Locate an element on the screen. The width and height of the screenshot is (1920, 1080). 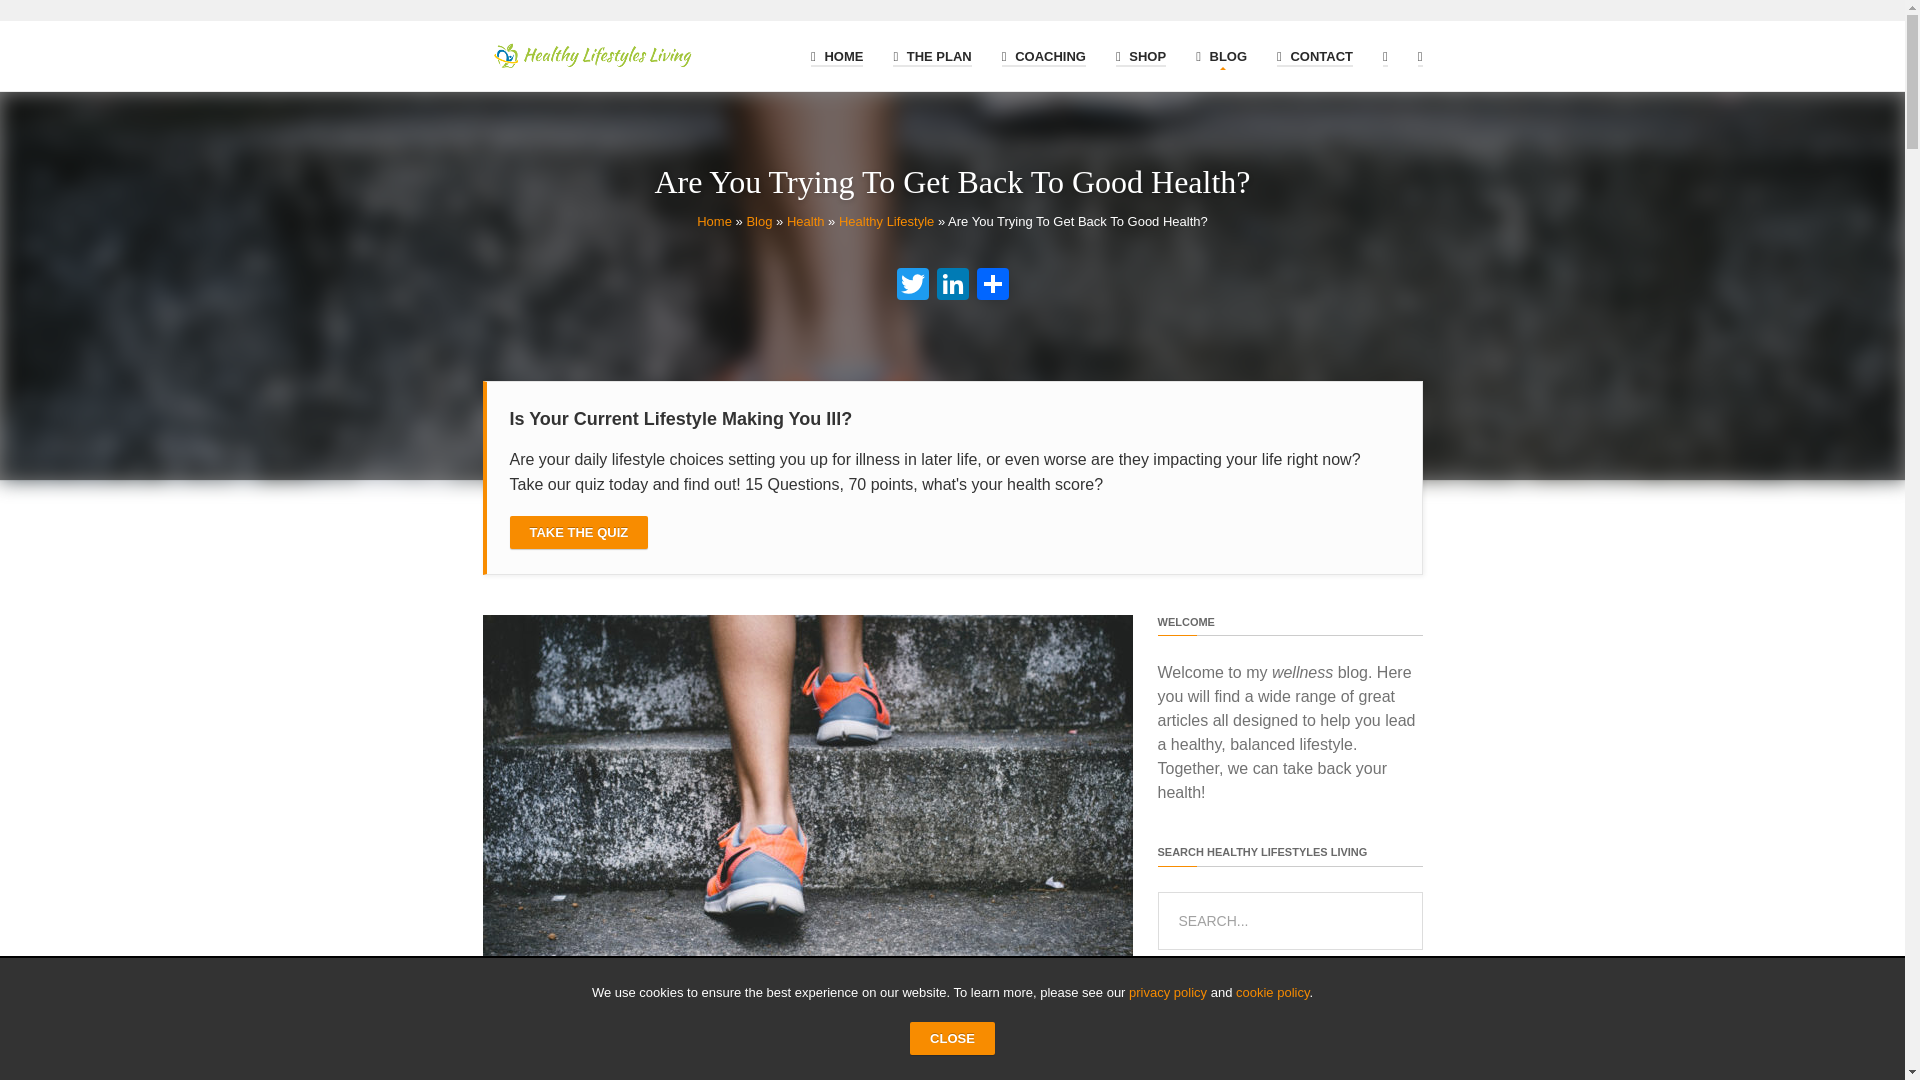
Privacy Policy is located at coordinates (1168, 992).